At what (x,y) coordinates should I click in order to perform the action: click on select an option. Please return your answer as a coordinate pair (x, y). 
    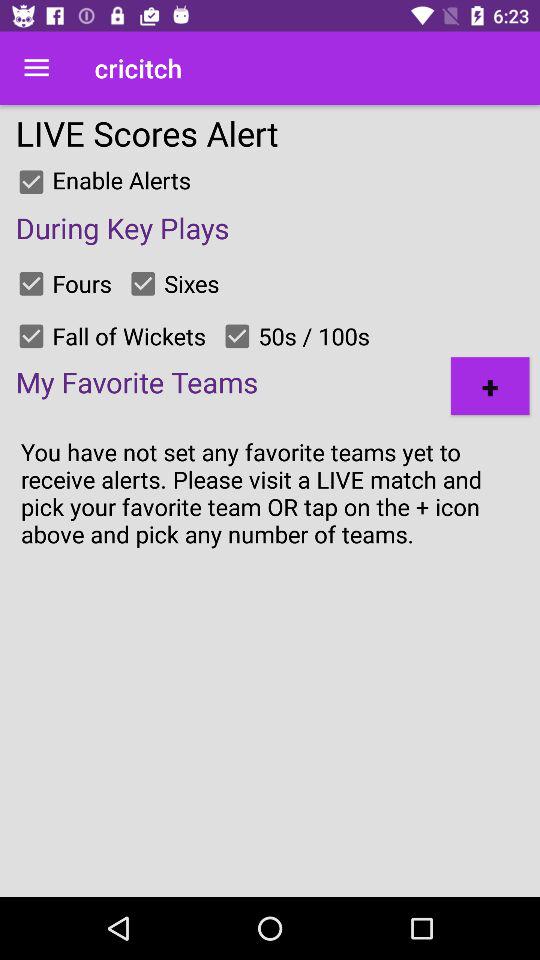
    Looking at the image, I should click on (31, 283).